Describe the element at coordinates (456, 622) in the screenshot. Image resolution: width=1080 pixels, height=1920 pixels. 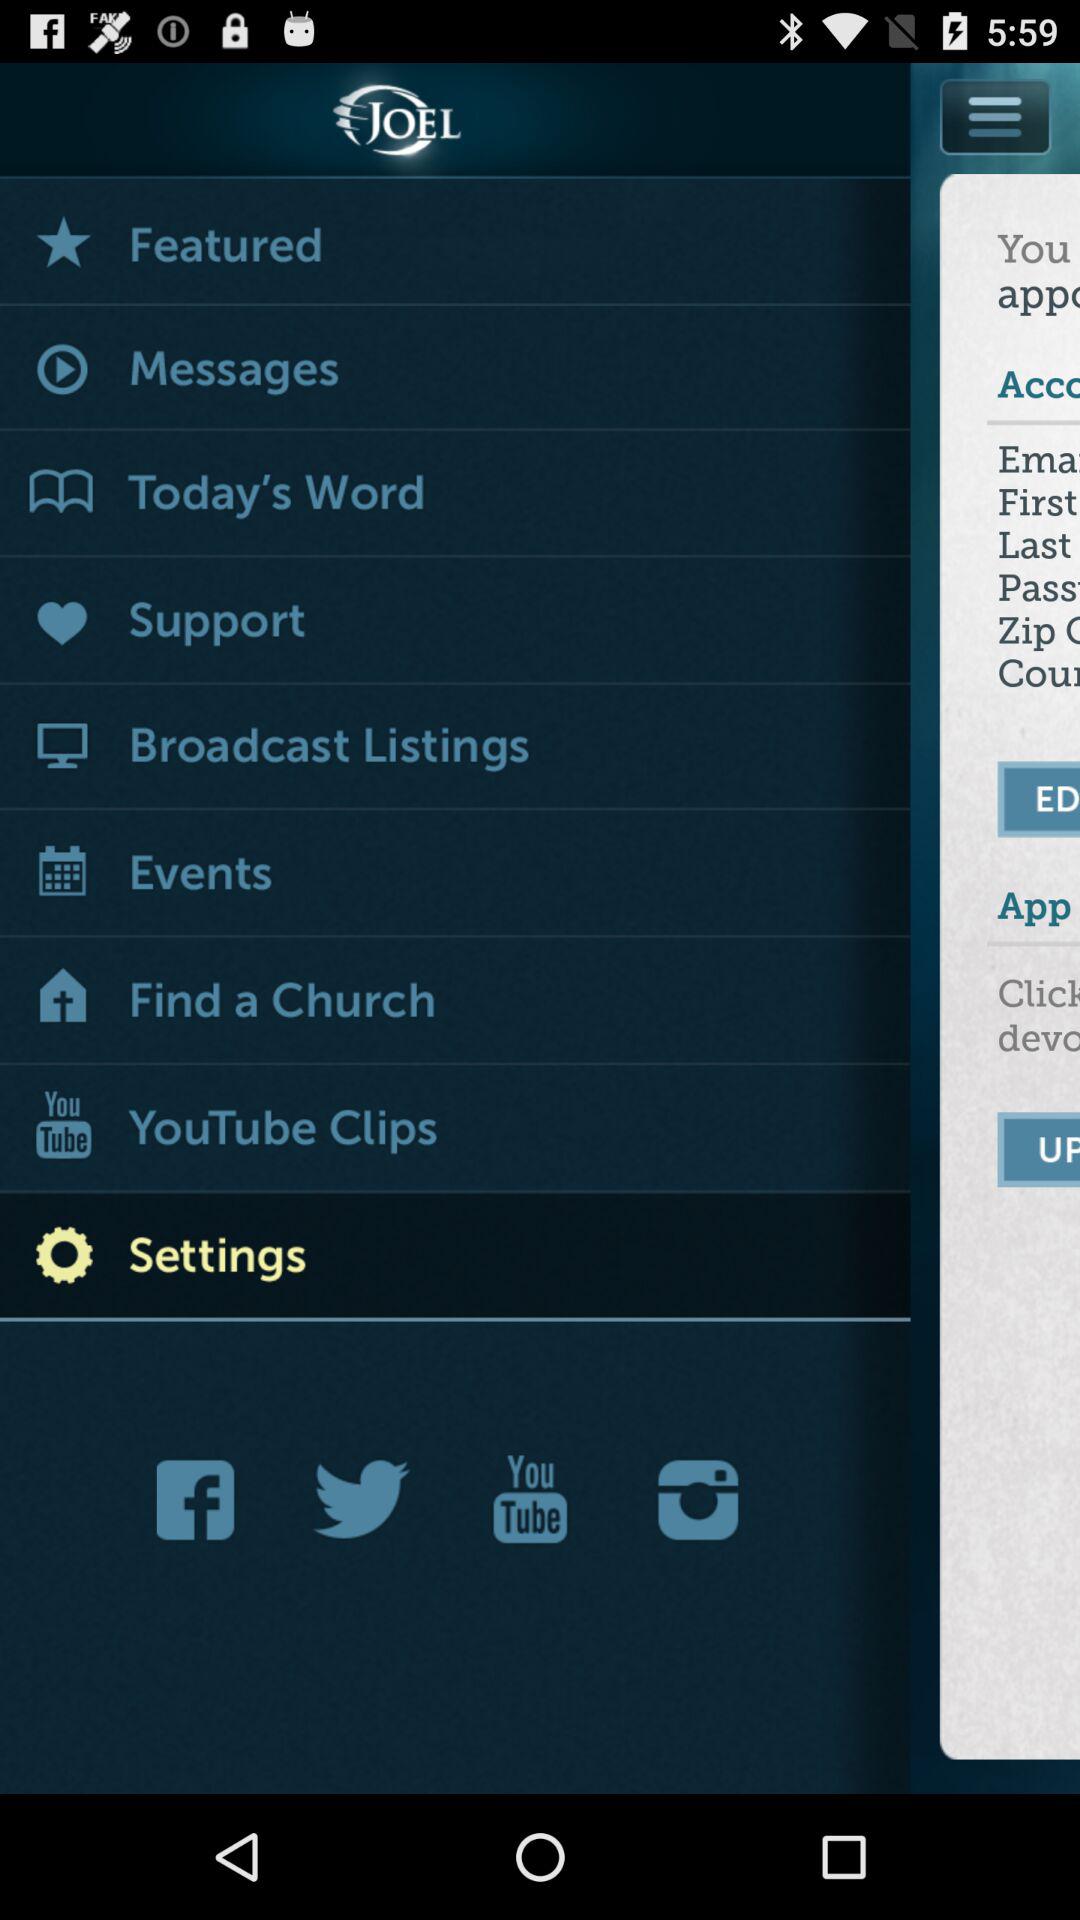
I see `support` at that location.